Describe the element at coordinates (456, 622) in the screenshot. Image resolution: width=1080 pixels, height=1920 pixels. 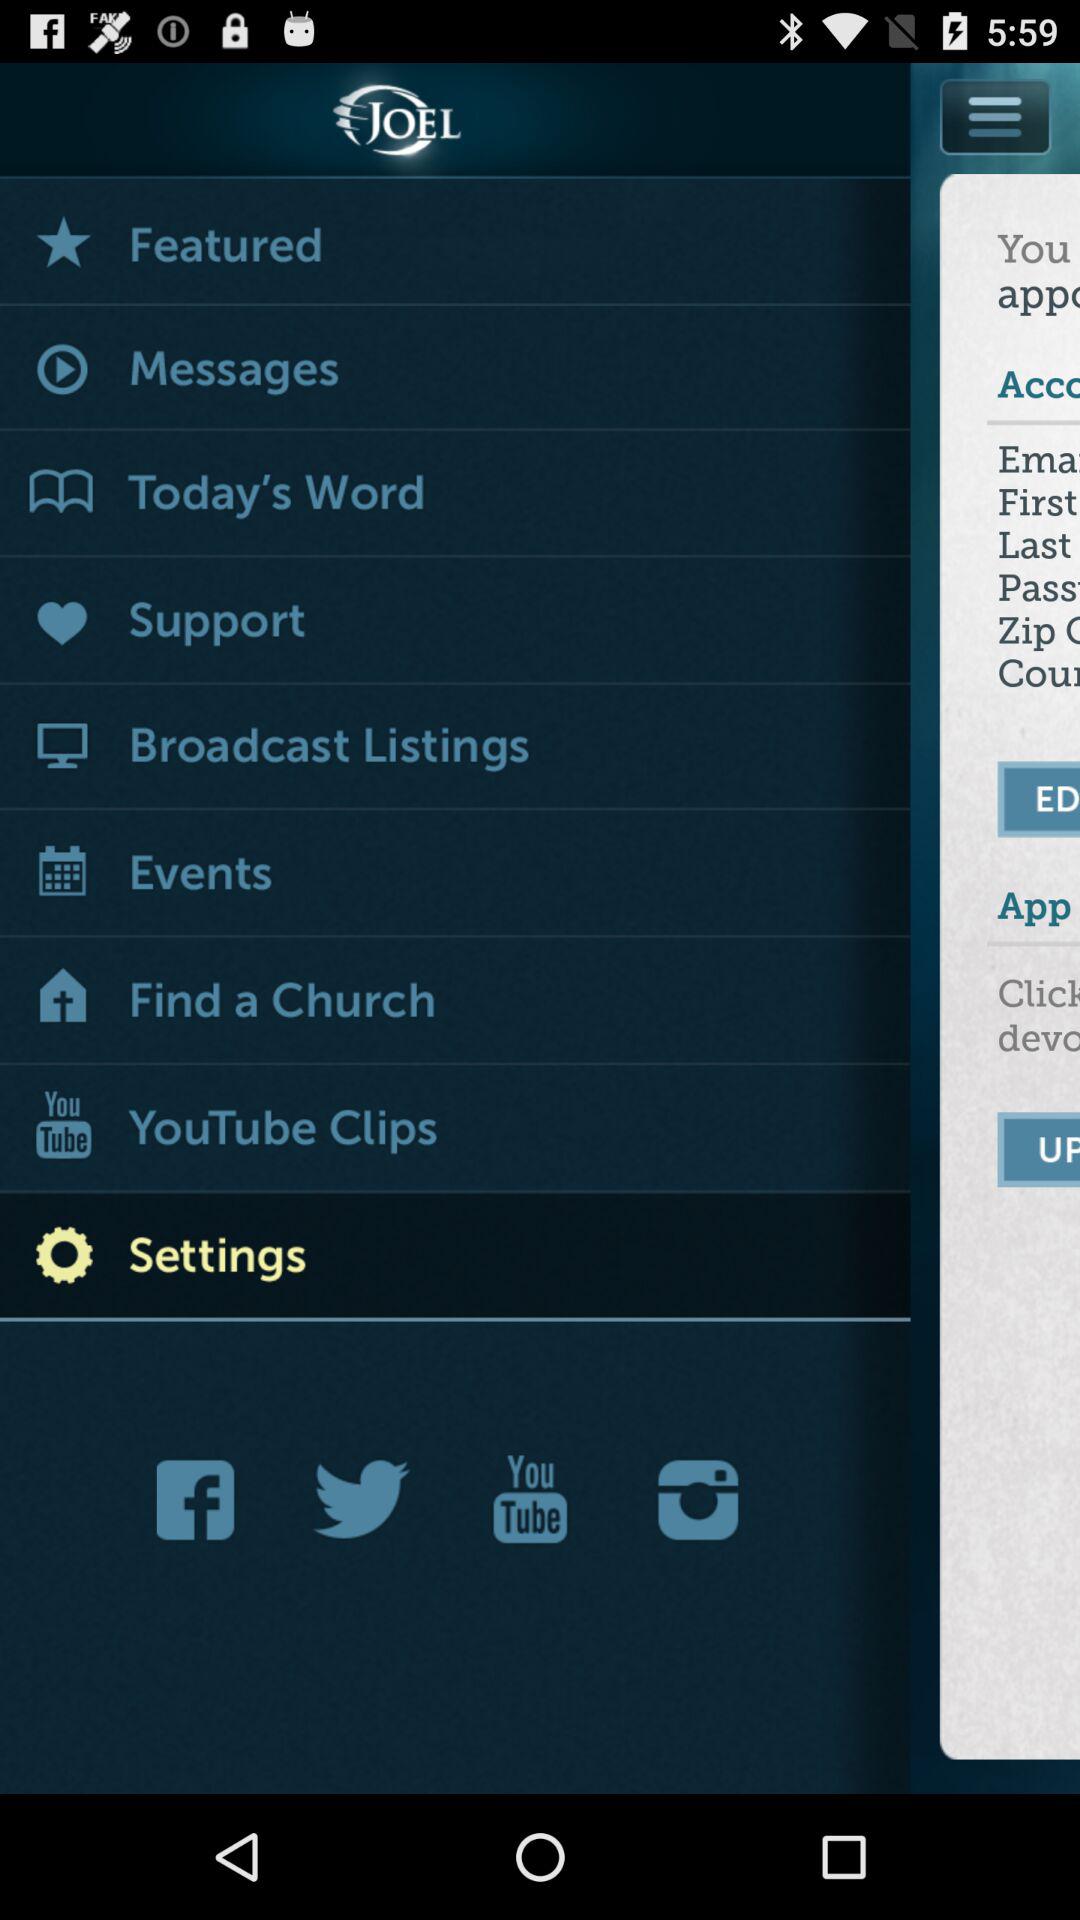
I see `support` at that location.